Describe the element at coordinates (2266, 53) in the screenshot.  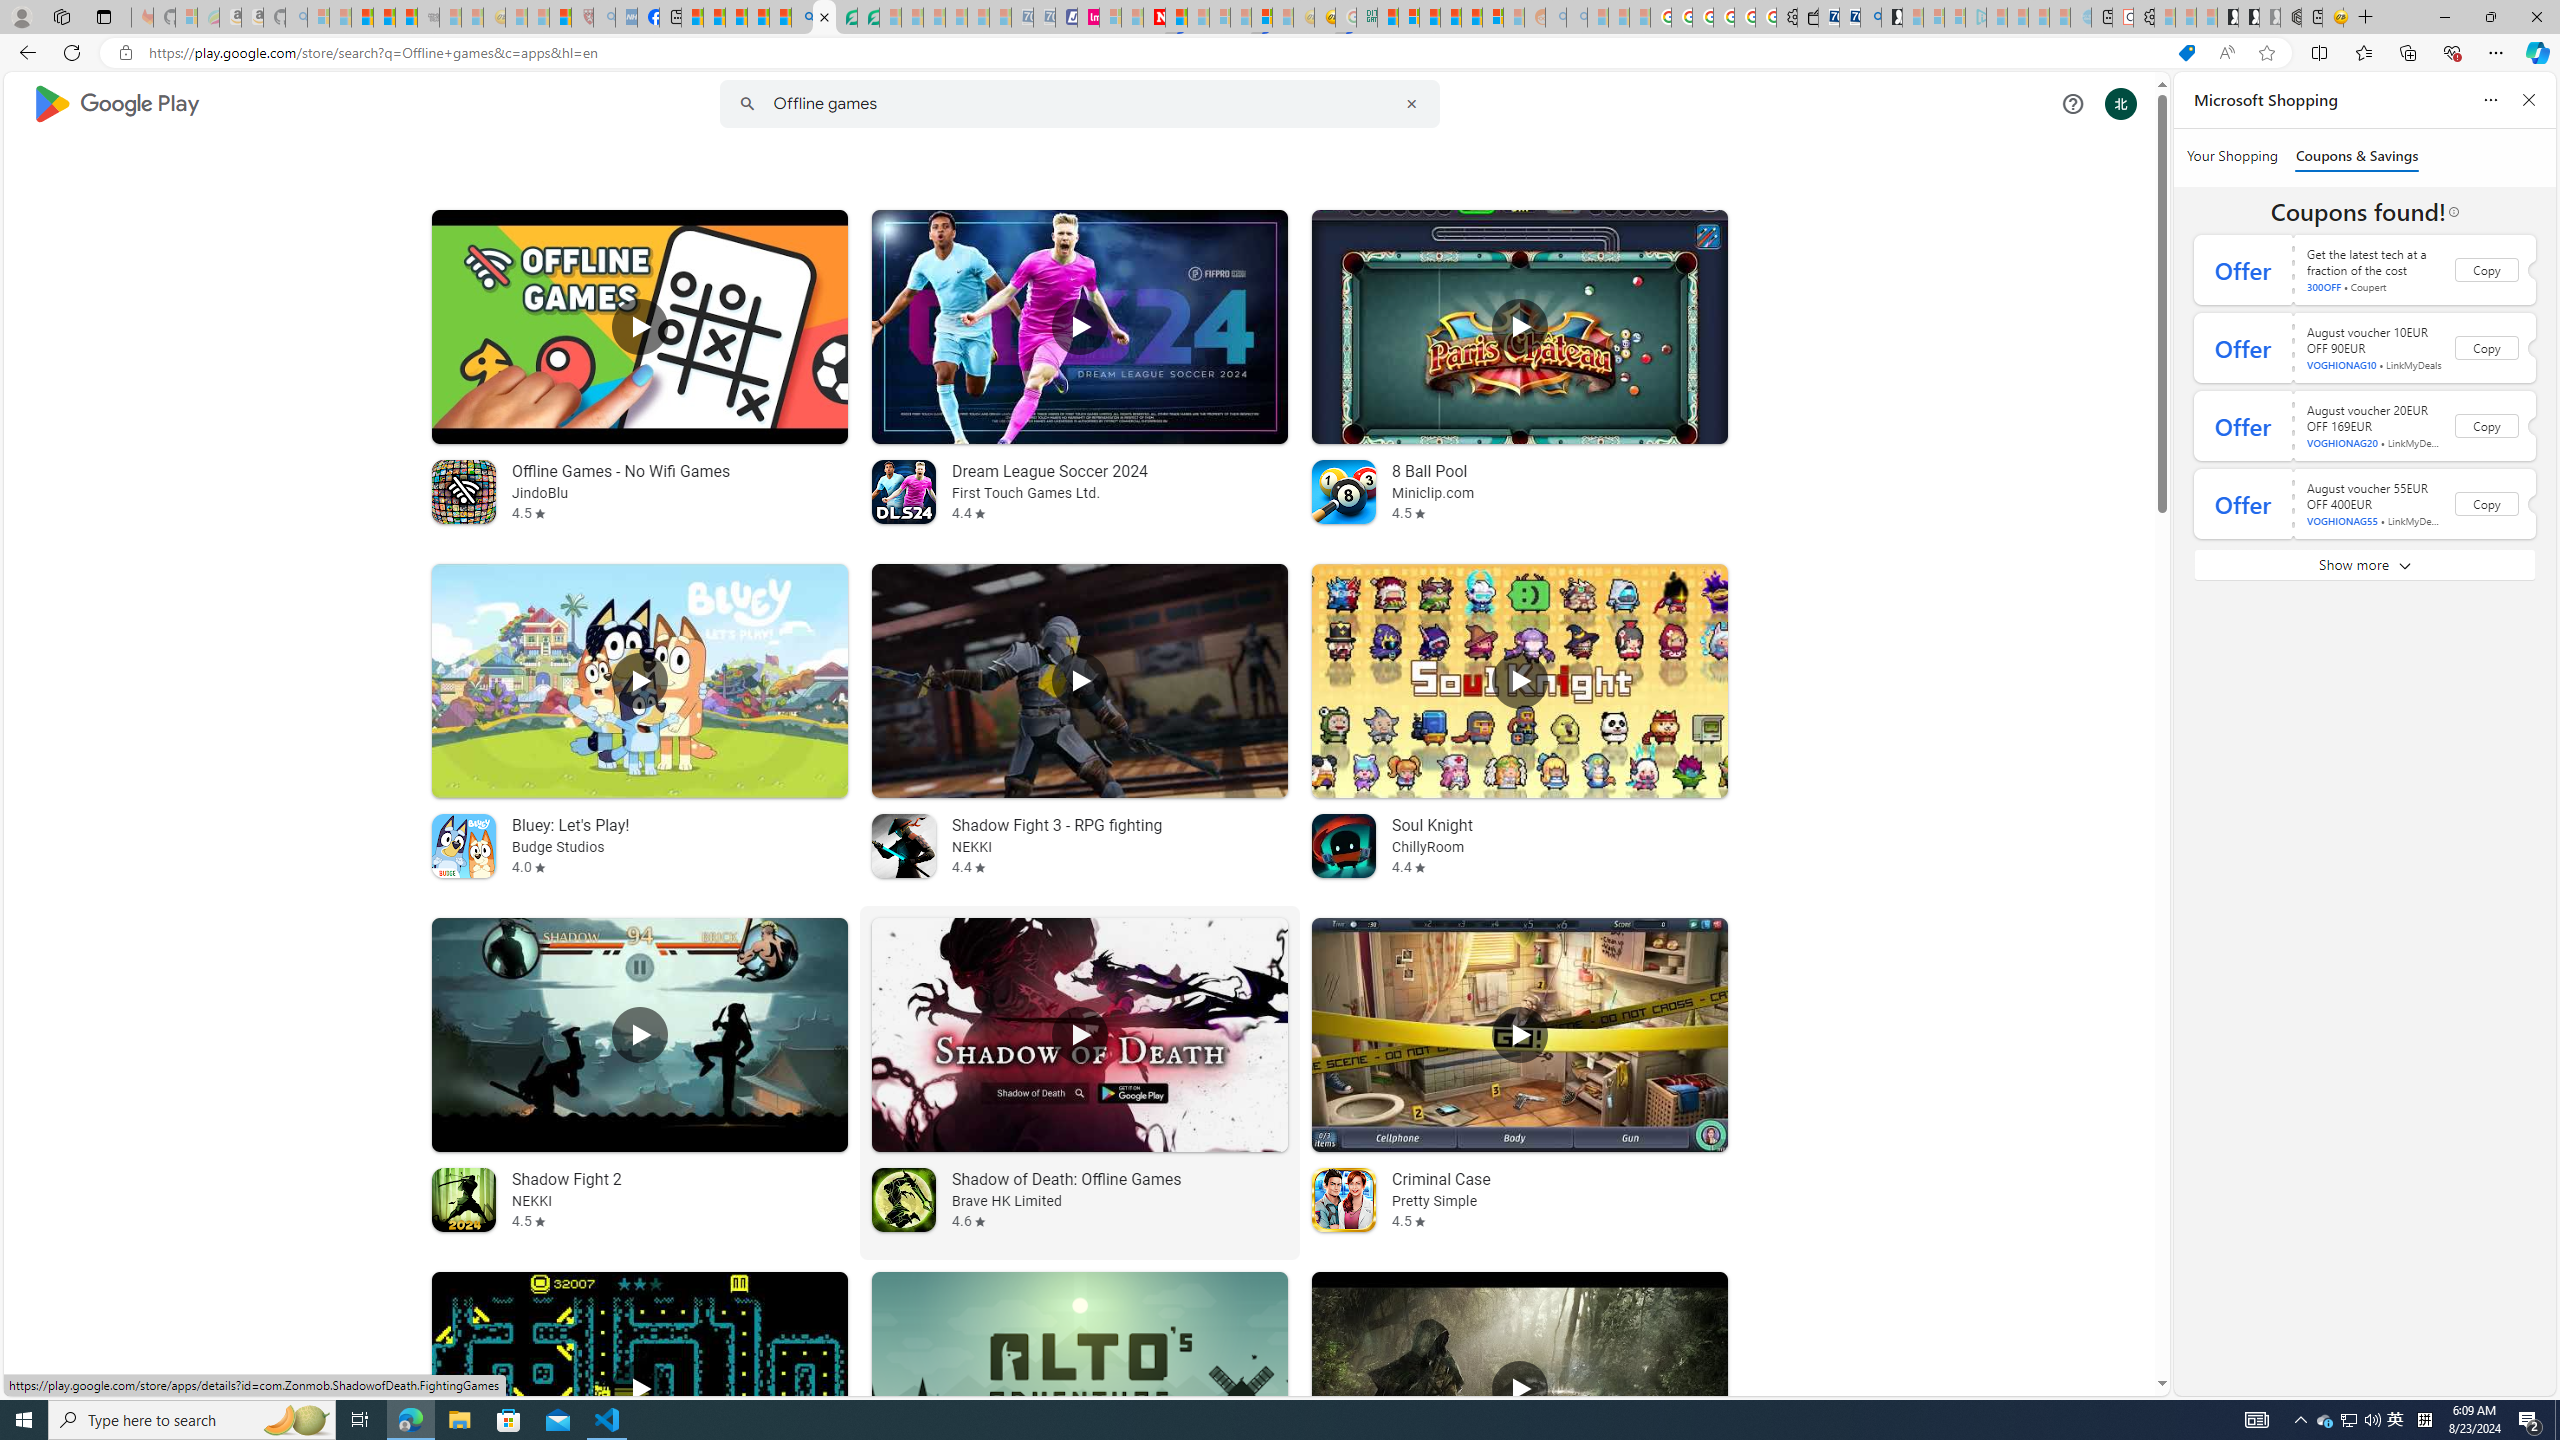
I see `Add this page to favorites (Ctrl+D)` at that location.